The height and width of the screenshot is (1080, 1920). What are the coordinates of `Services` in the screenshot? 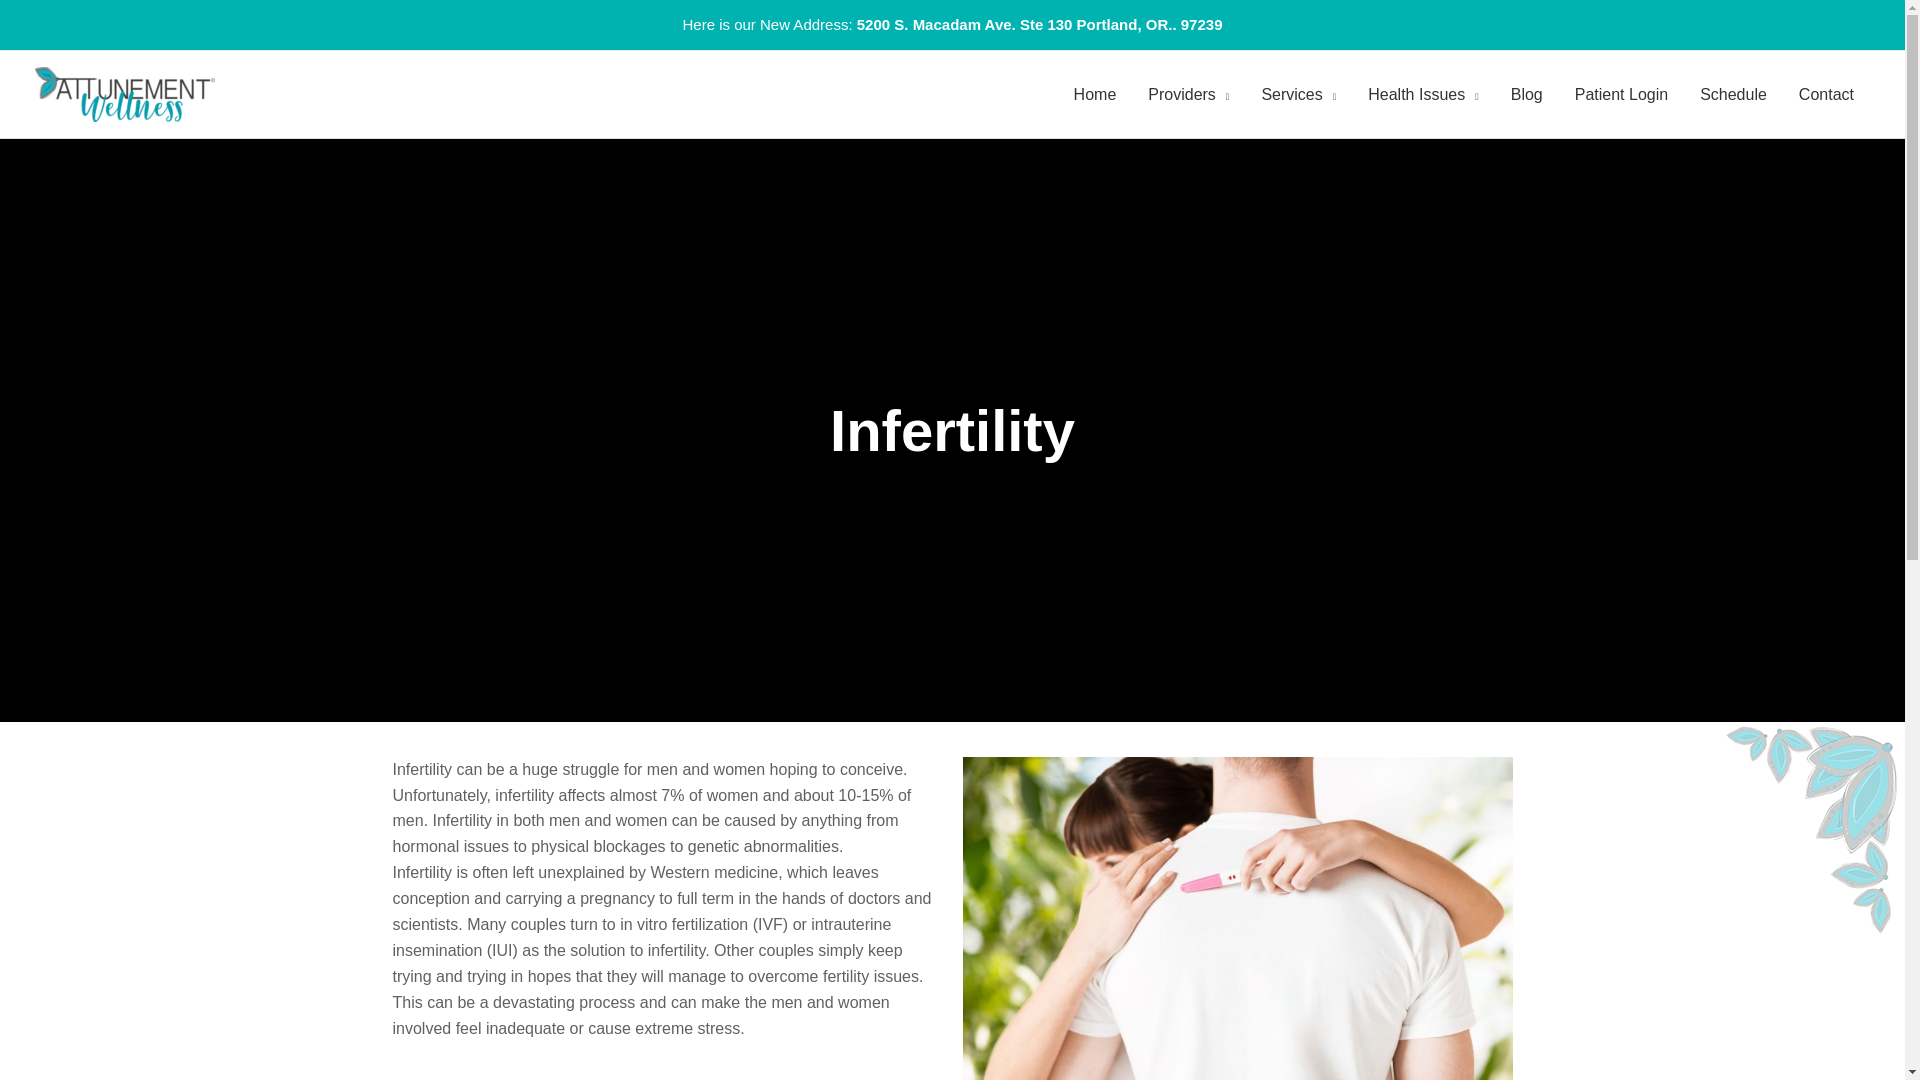 It's located at (1298, 94).